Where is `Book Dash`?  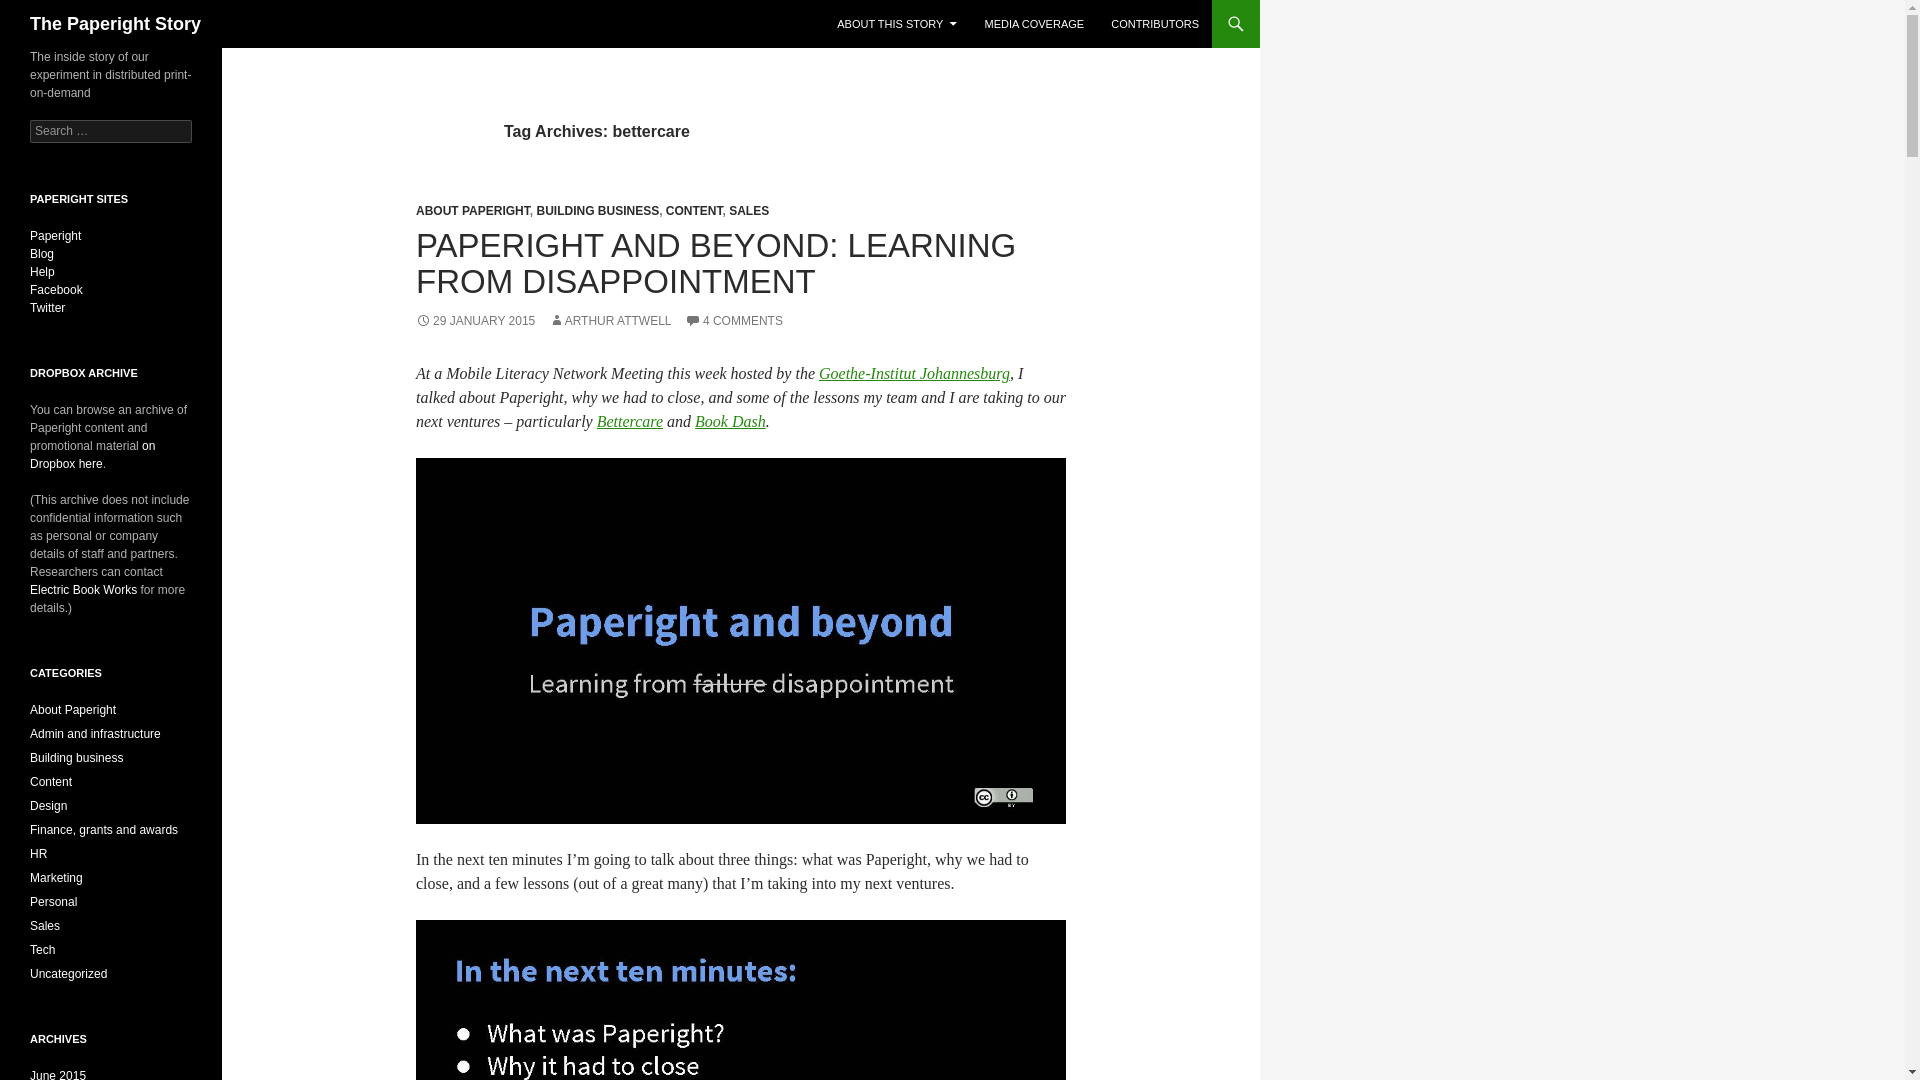
Book Dash is located at coordinates (730, 420).